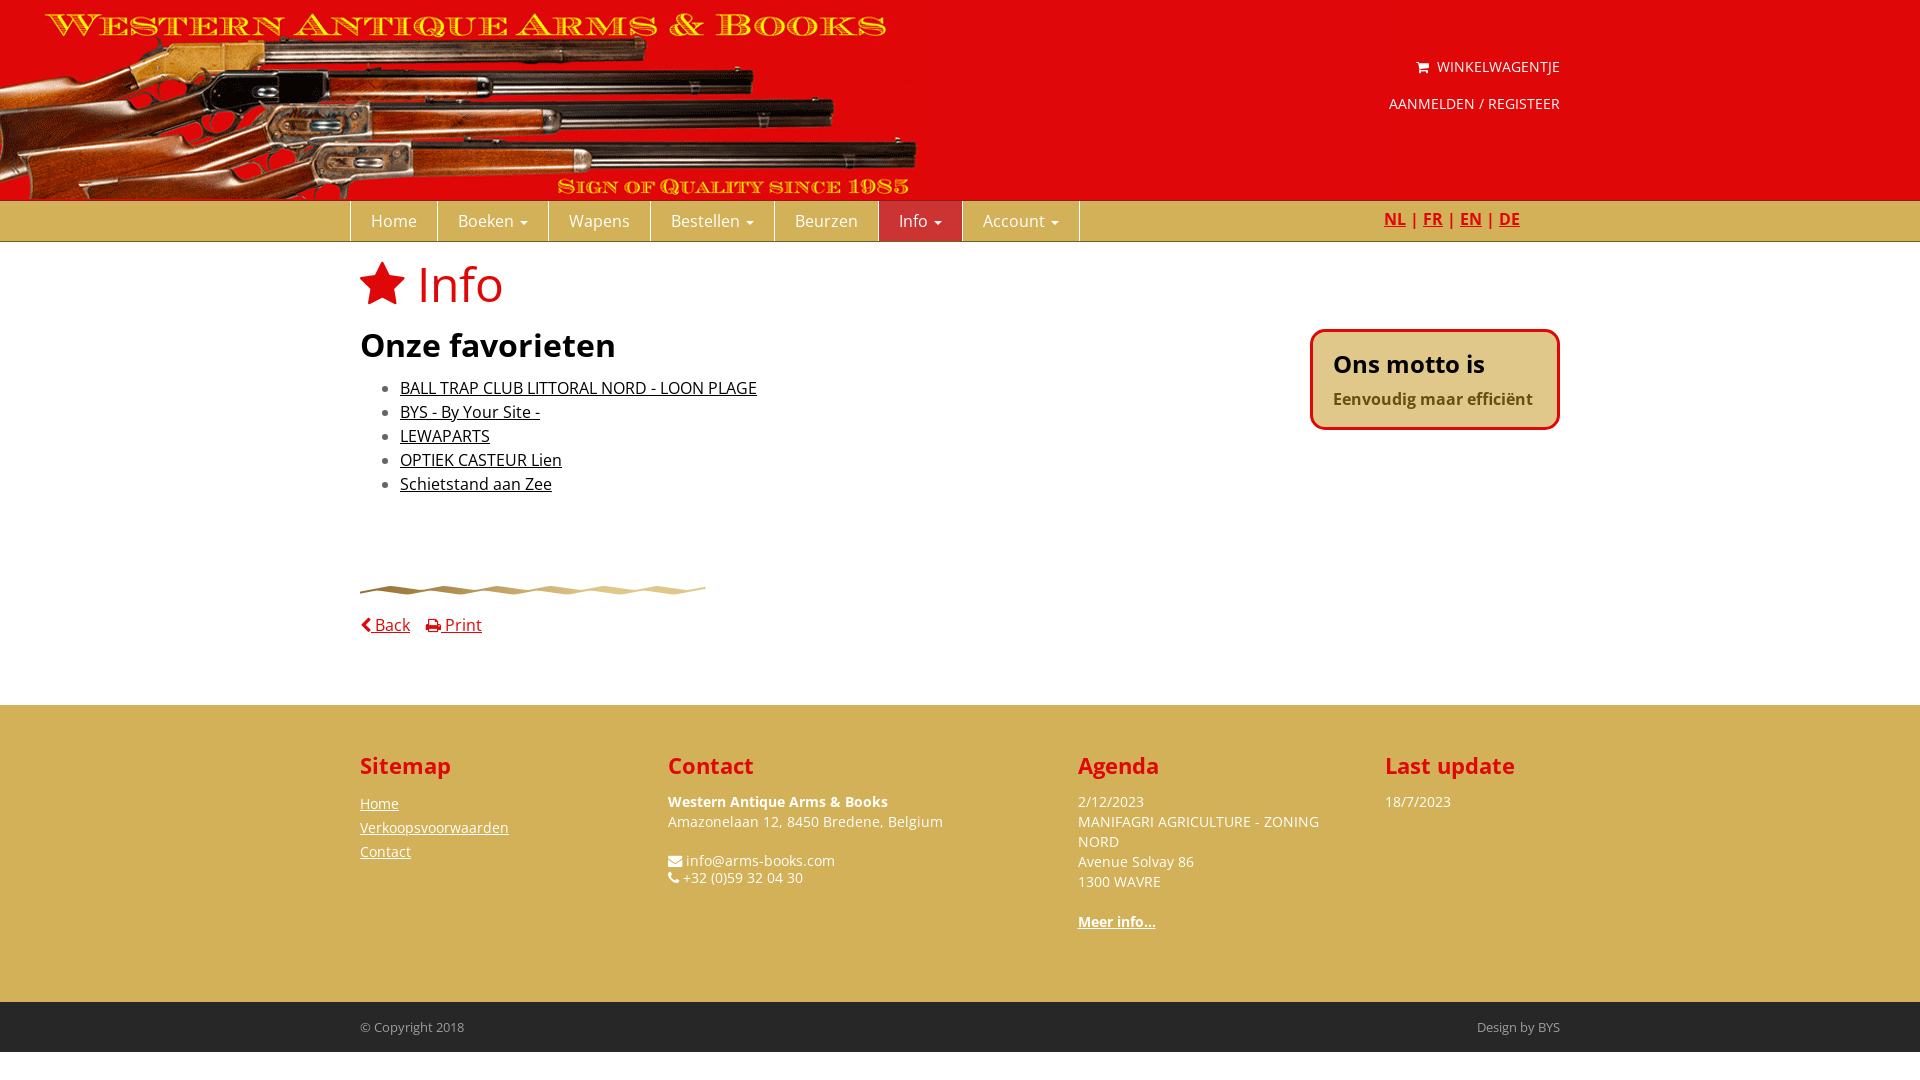  What do you see at coordinates (1518, 1027) in the screenshot?
I see `Design by BYS` at bounding box center [1518, 1027].